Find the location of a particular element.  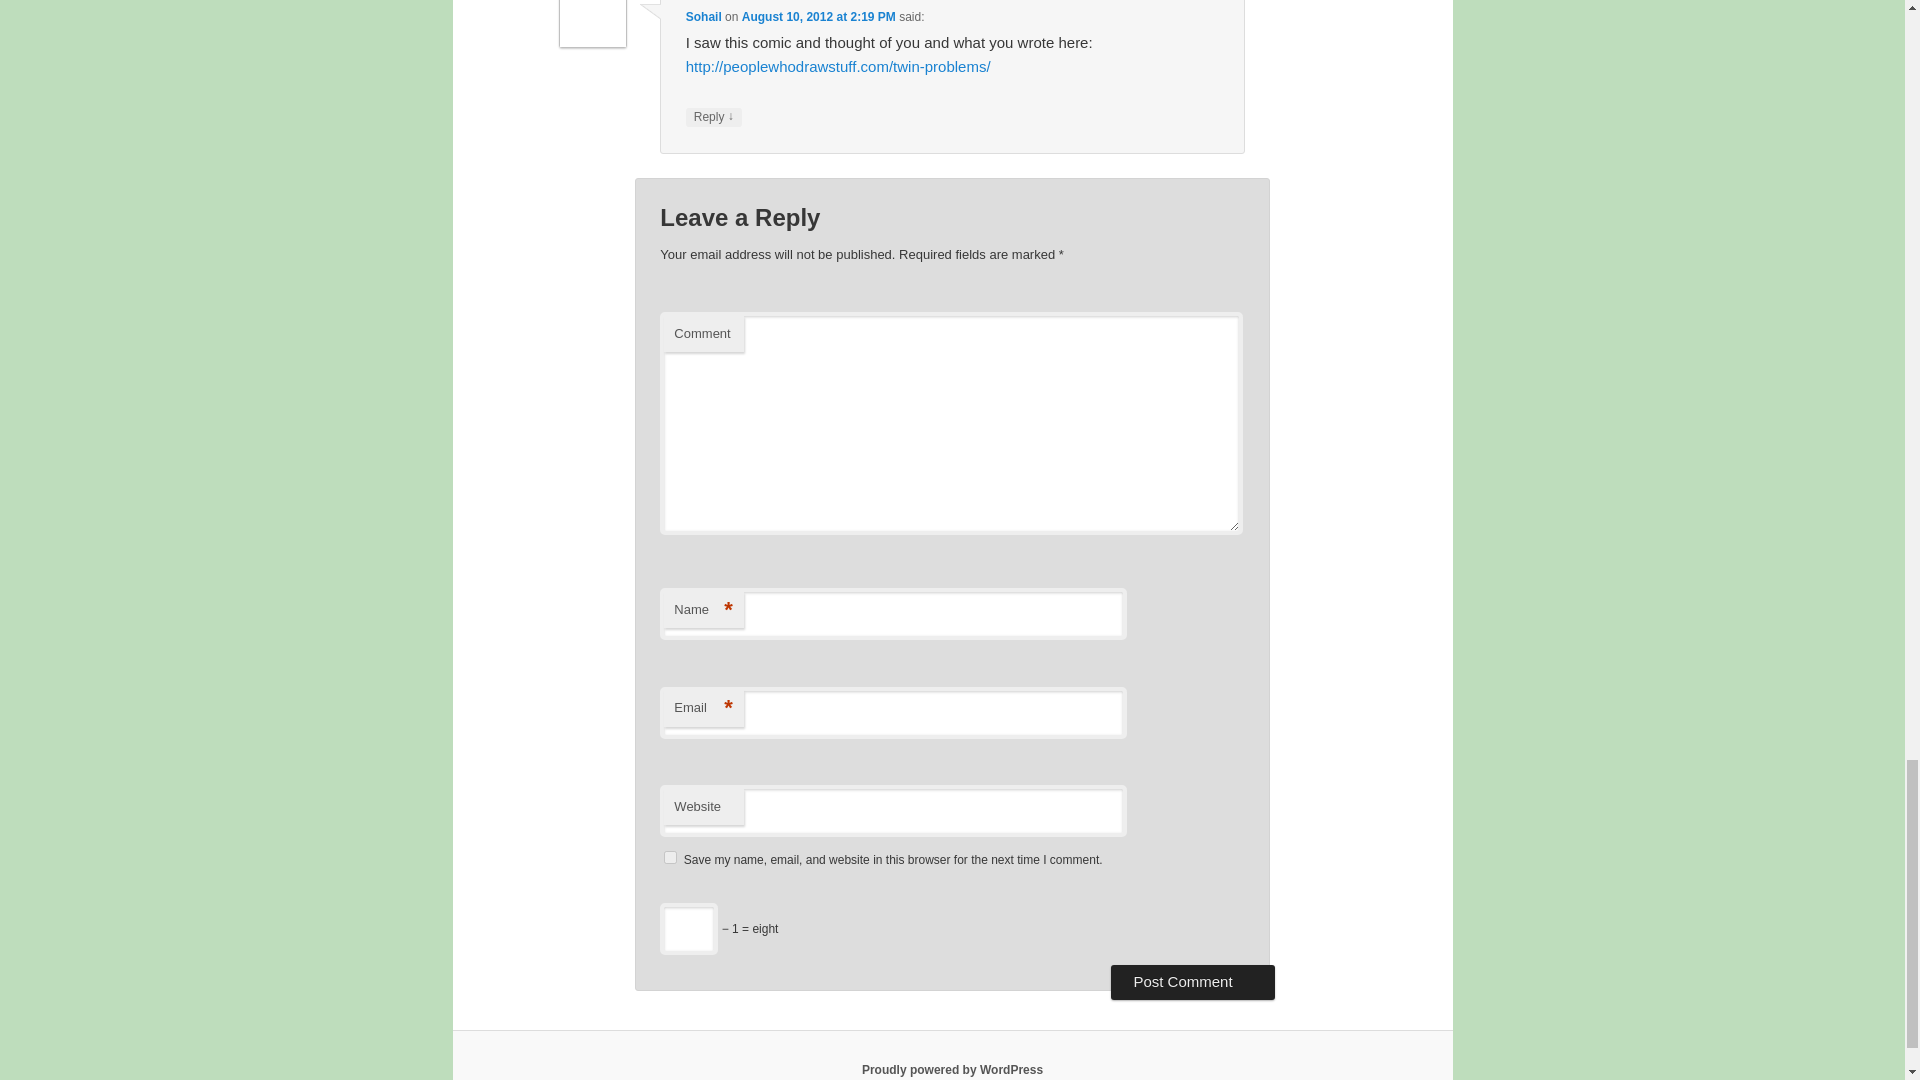

Post Comment is located at coordinates (1192, 982).